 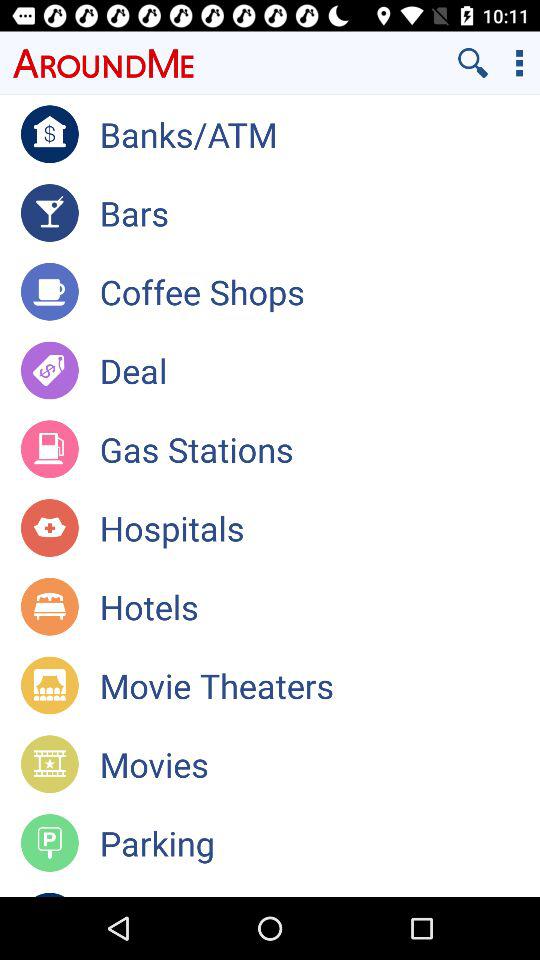 What do you see at coordinates (320, 528) in the screenshot?
I see `scroll until the hospitals icon` at bounding box center [320, 528].